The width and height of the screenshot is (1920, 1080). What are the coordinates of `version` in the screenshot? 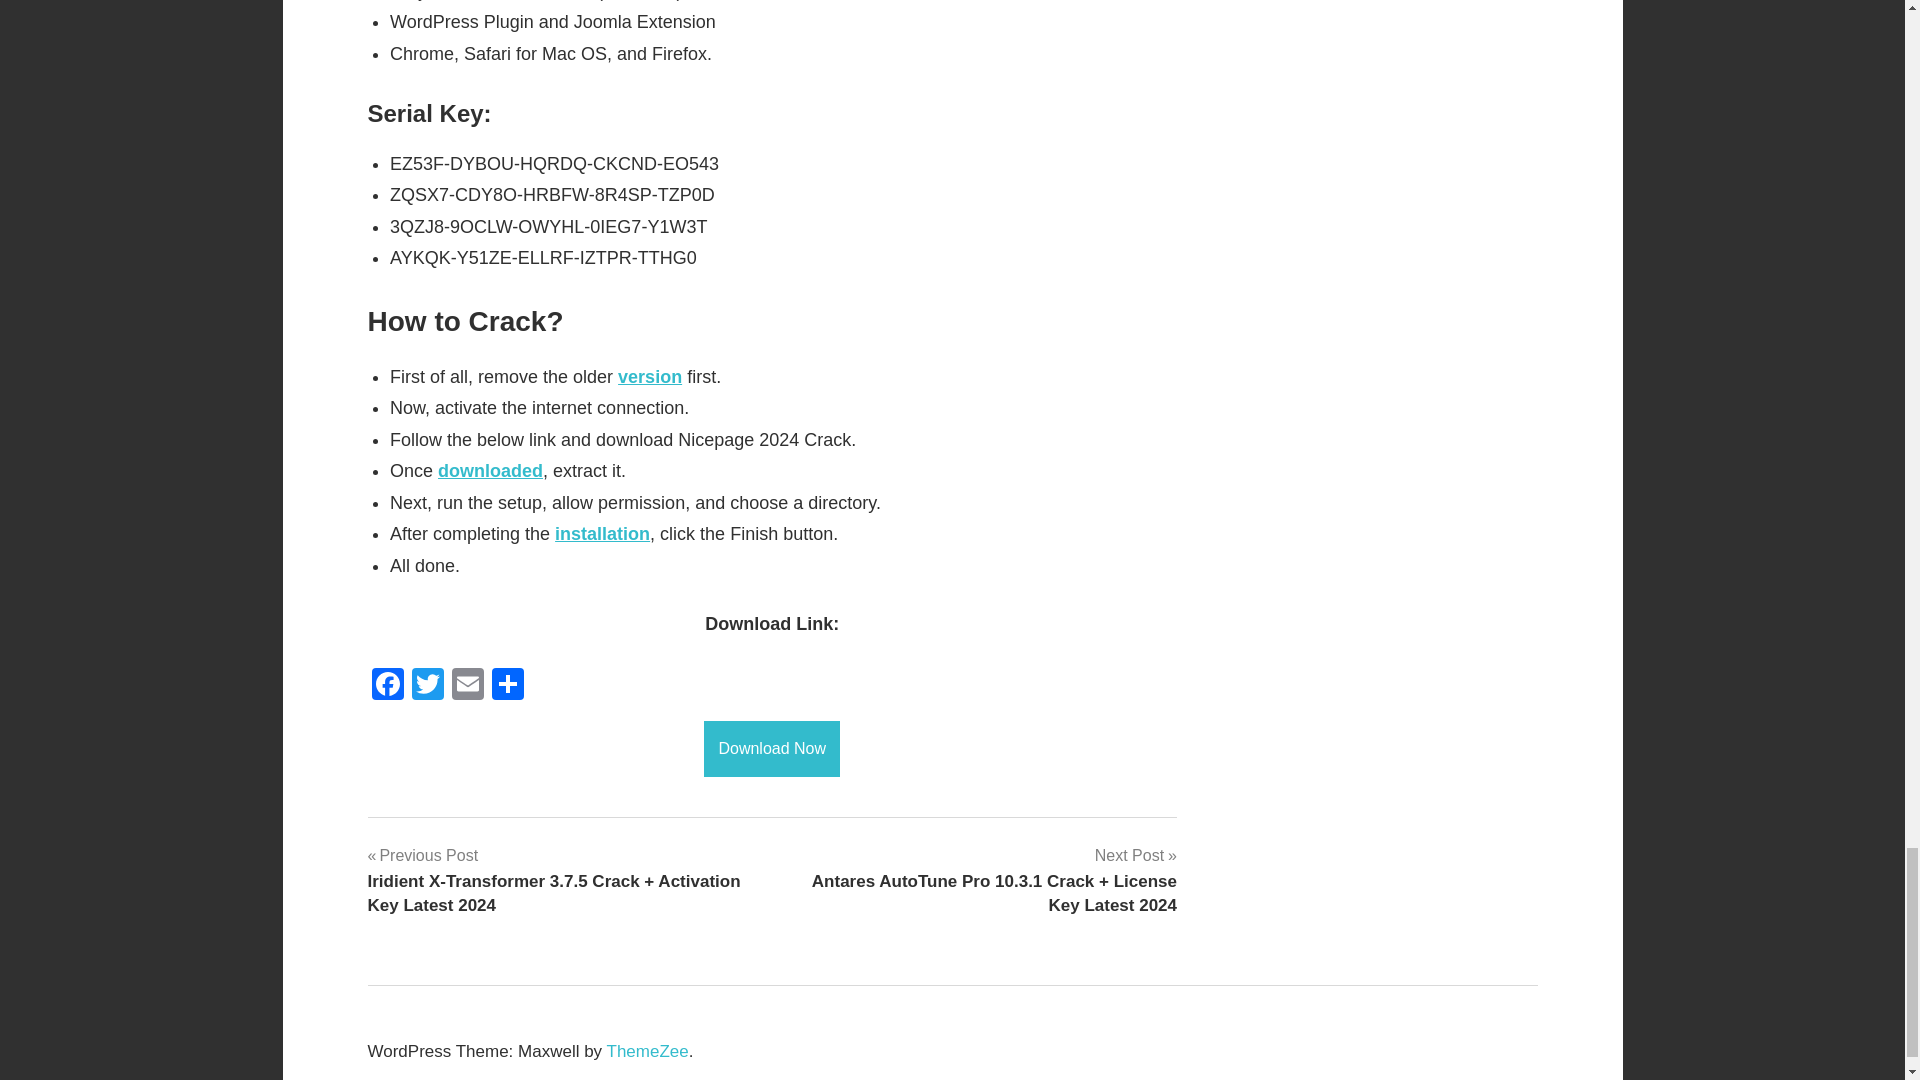 It's located at (650, 376).